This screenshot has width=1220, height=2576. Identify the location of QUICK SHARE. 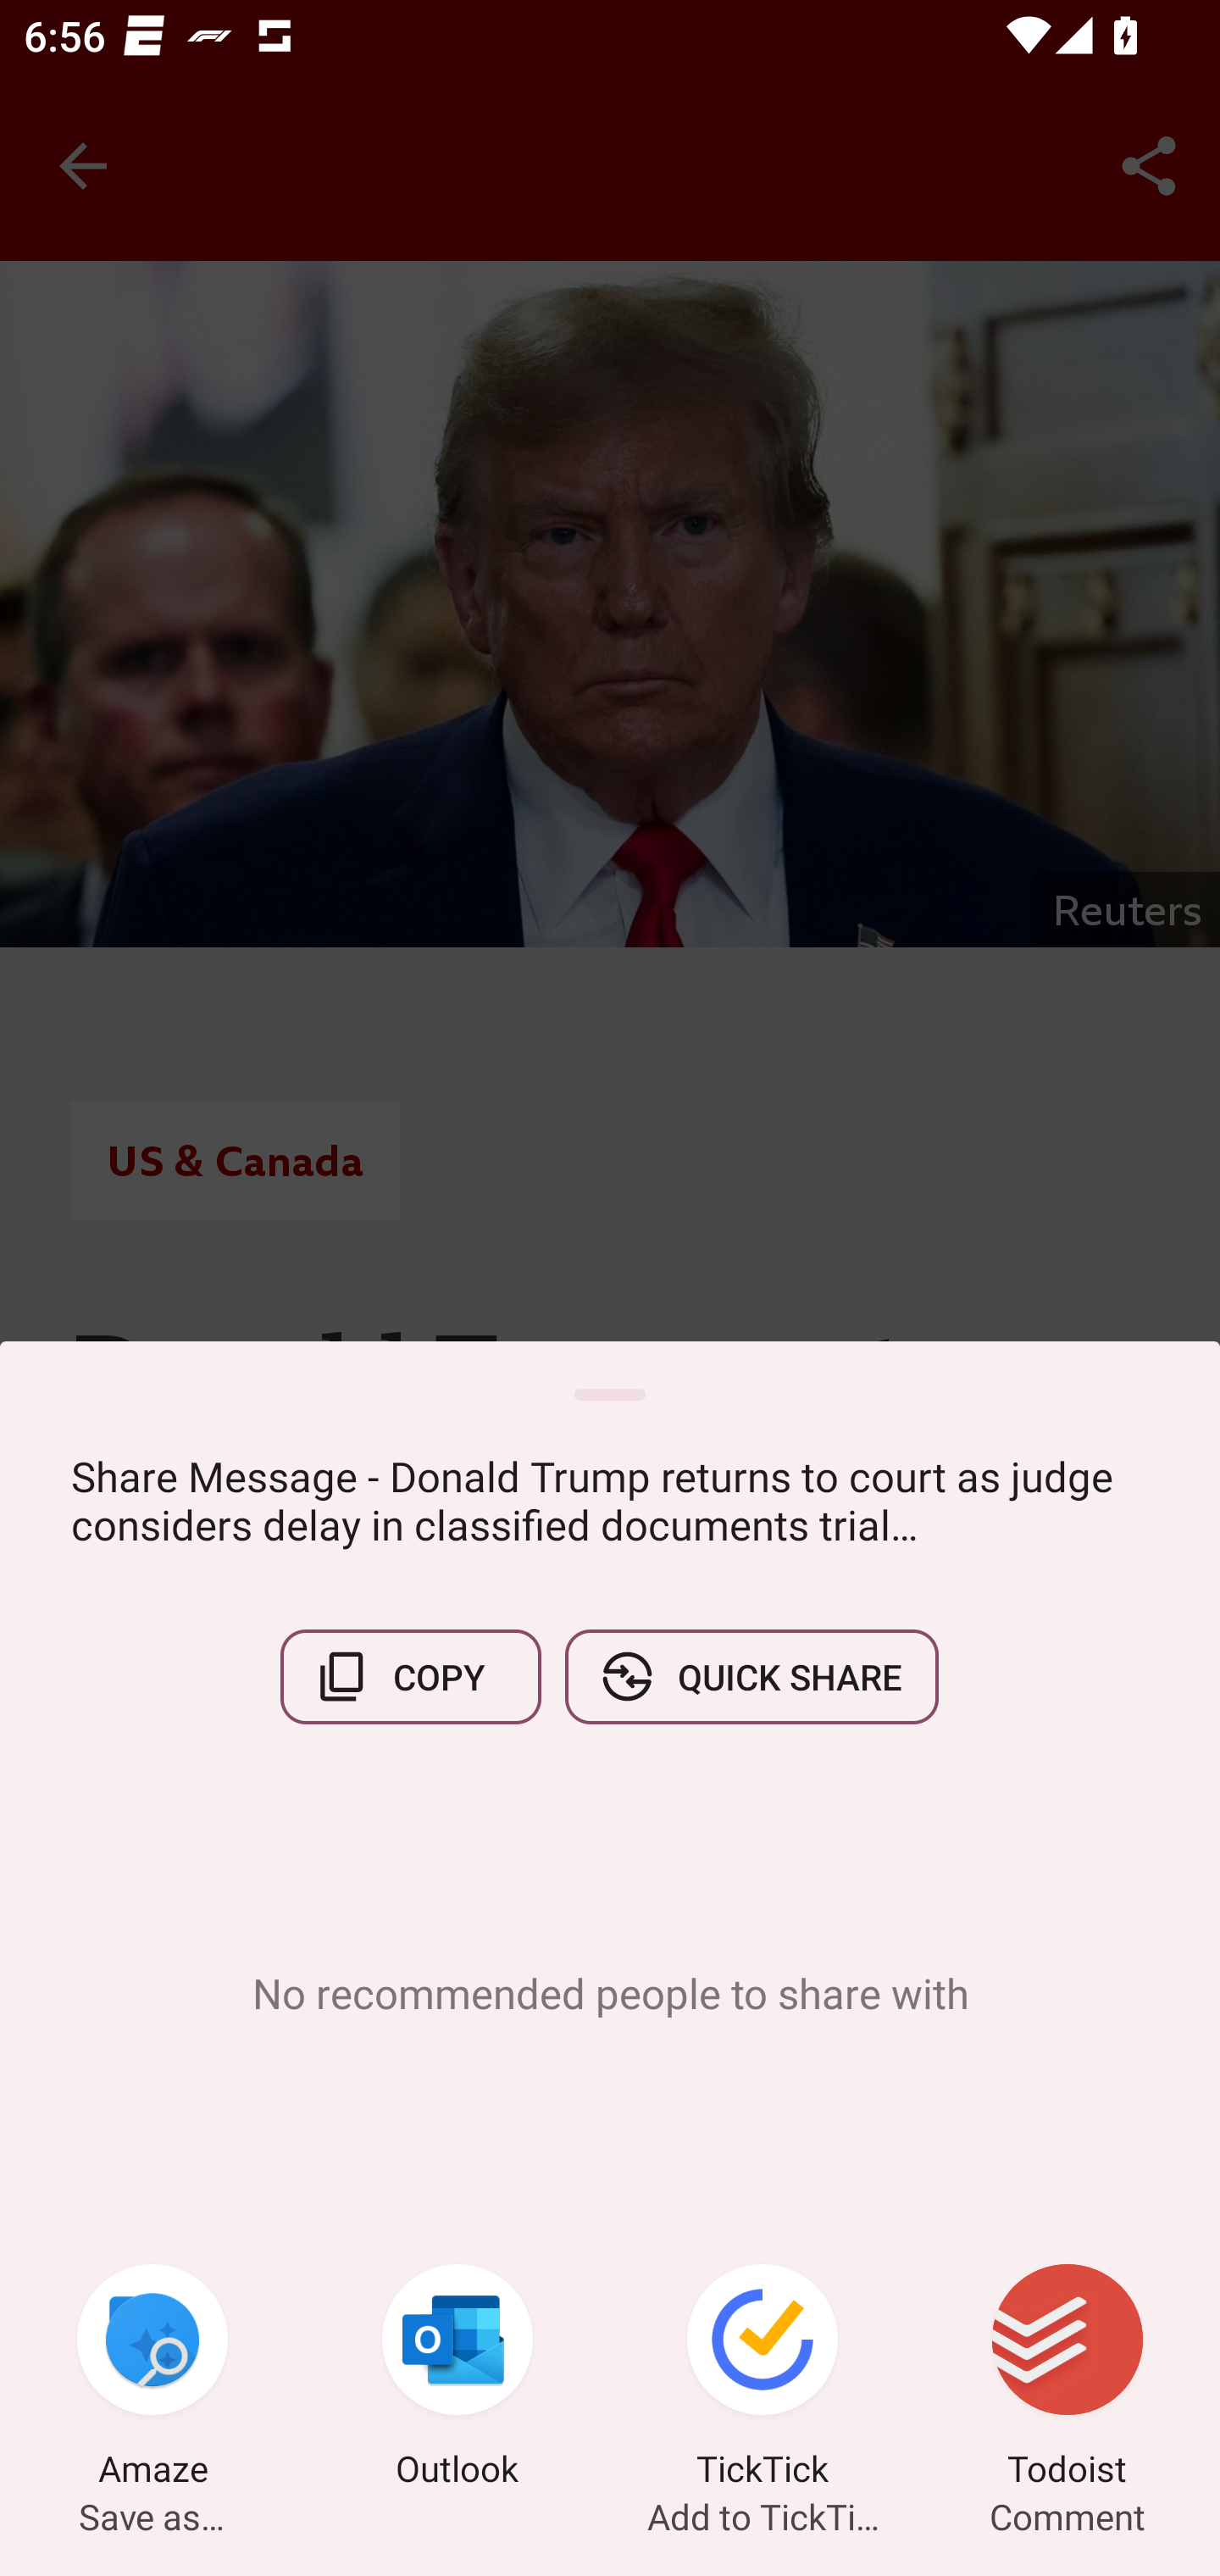
(751, 1676).